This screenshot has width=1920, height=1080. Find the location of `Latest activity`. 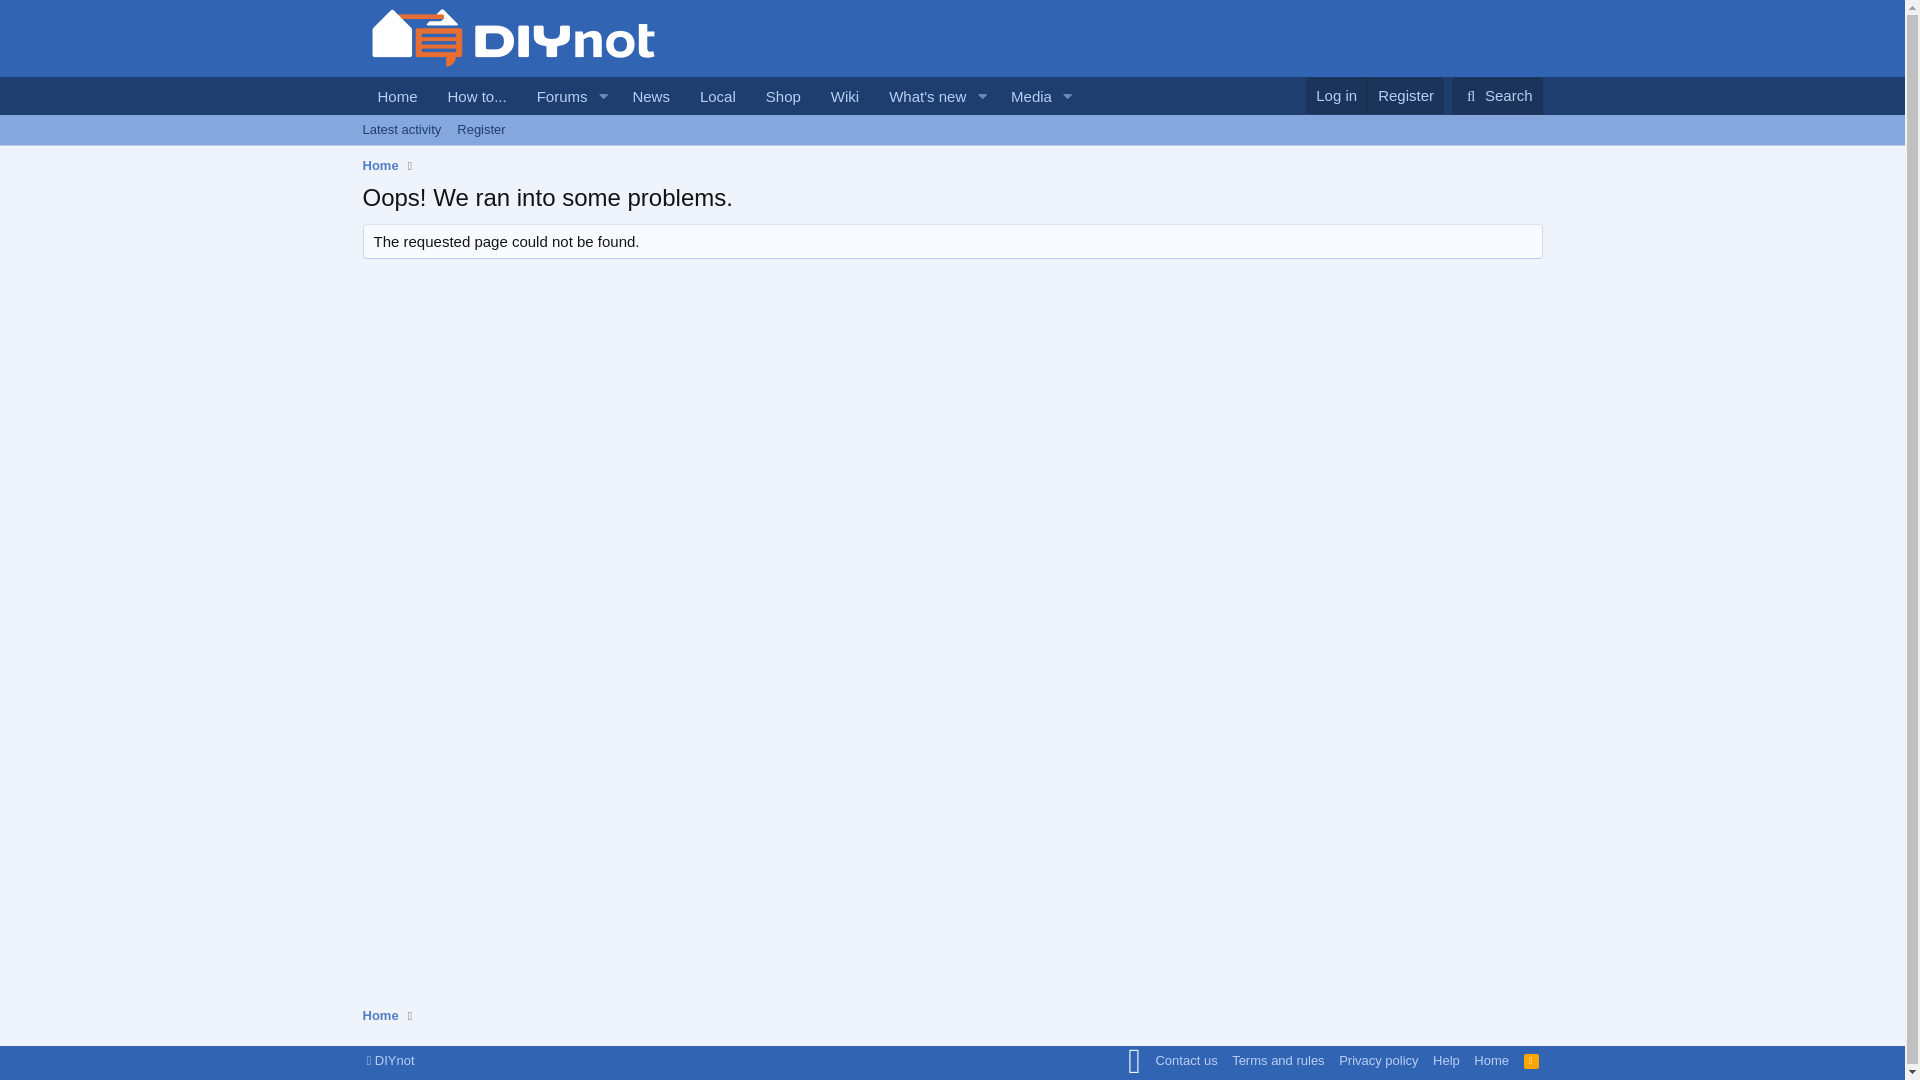

Latest activity is located at coordinates (401, 129).